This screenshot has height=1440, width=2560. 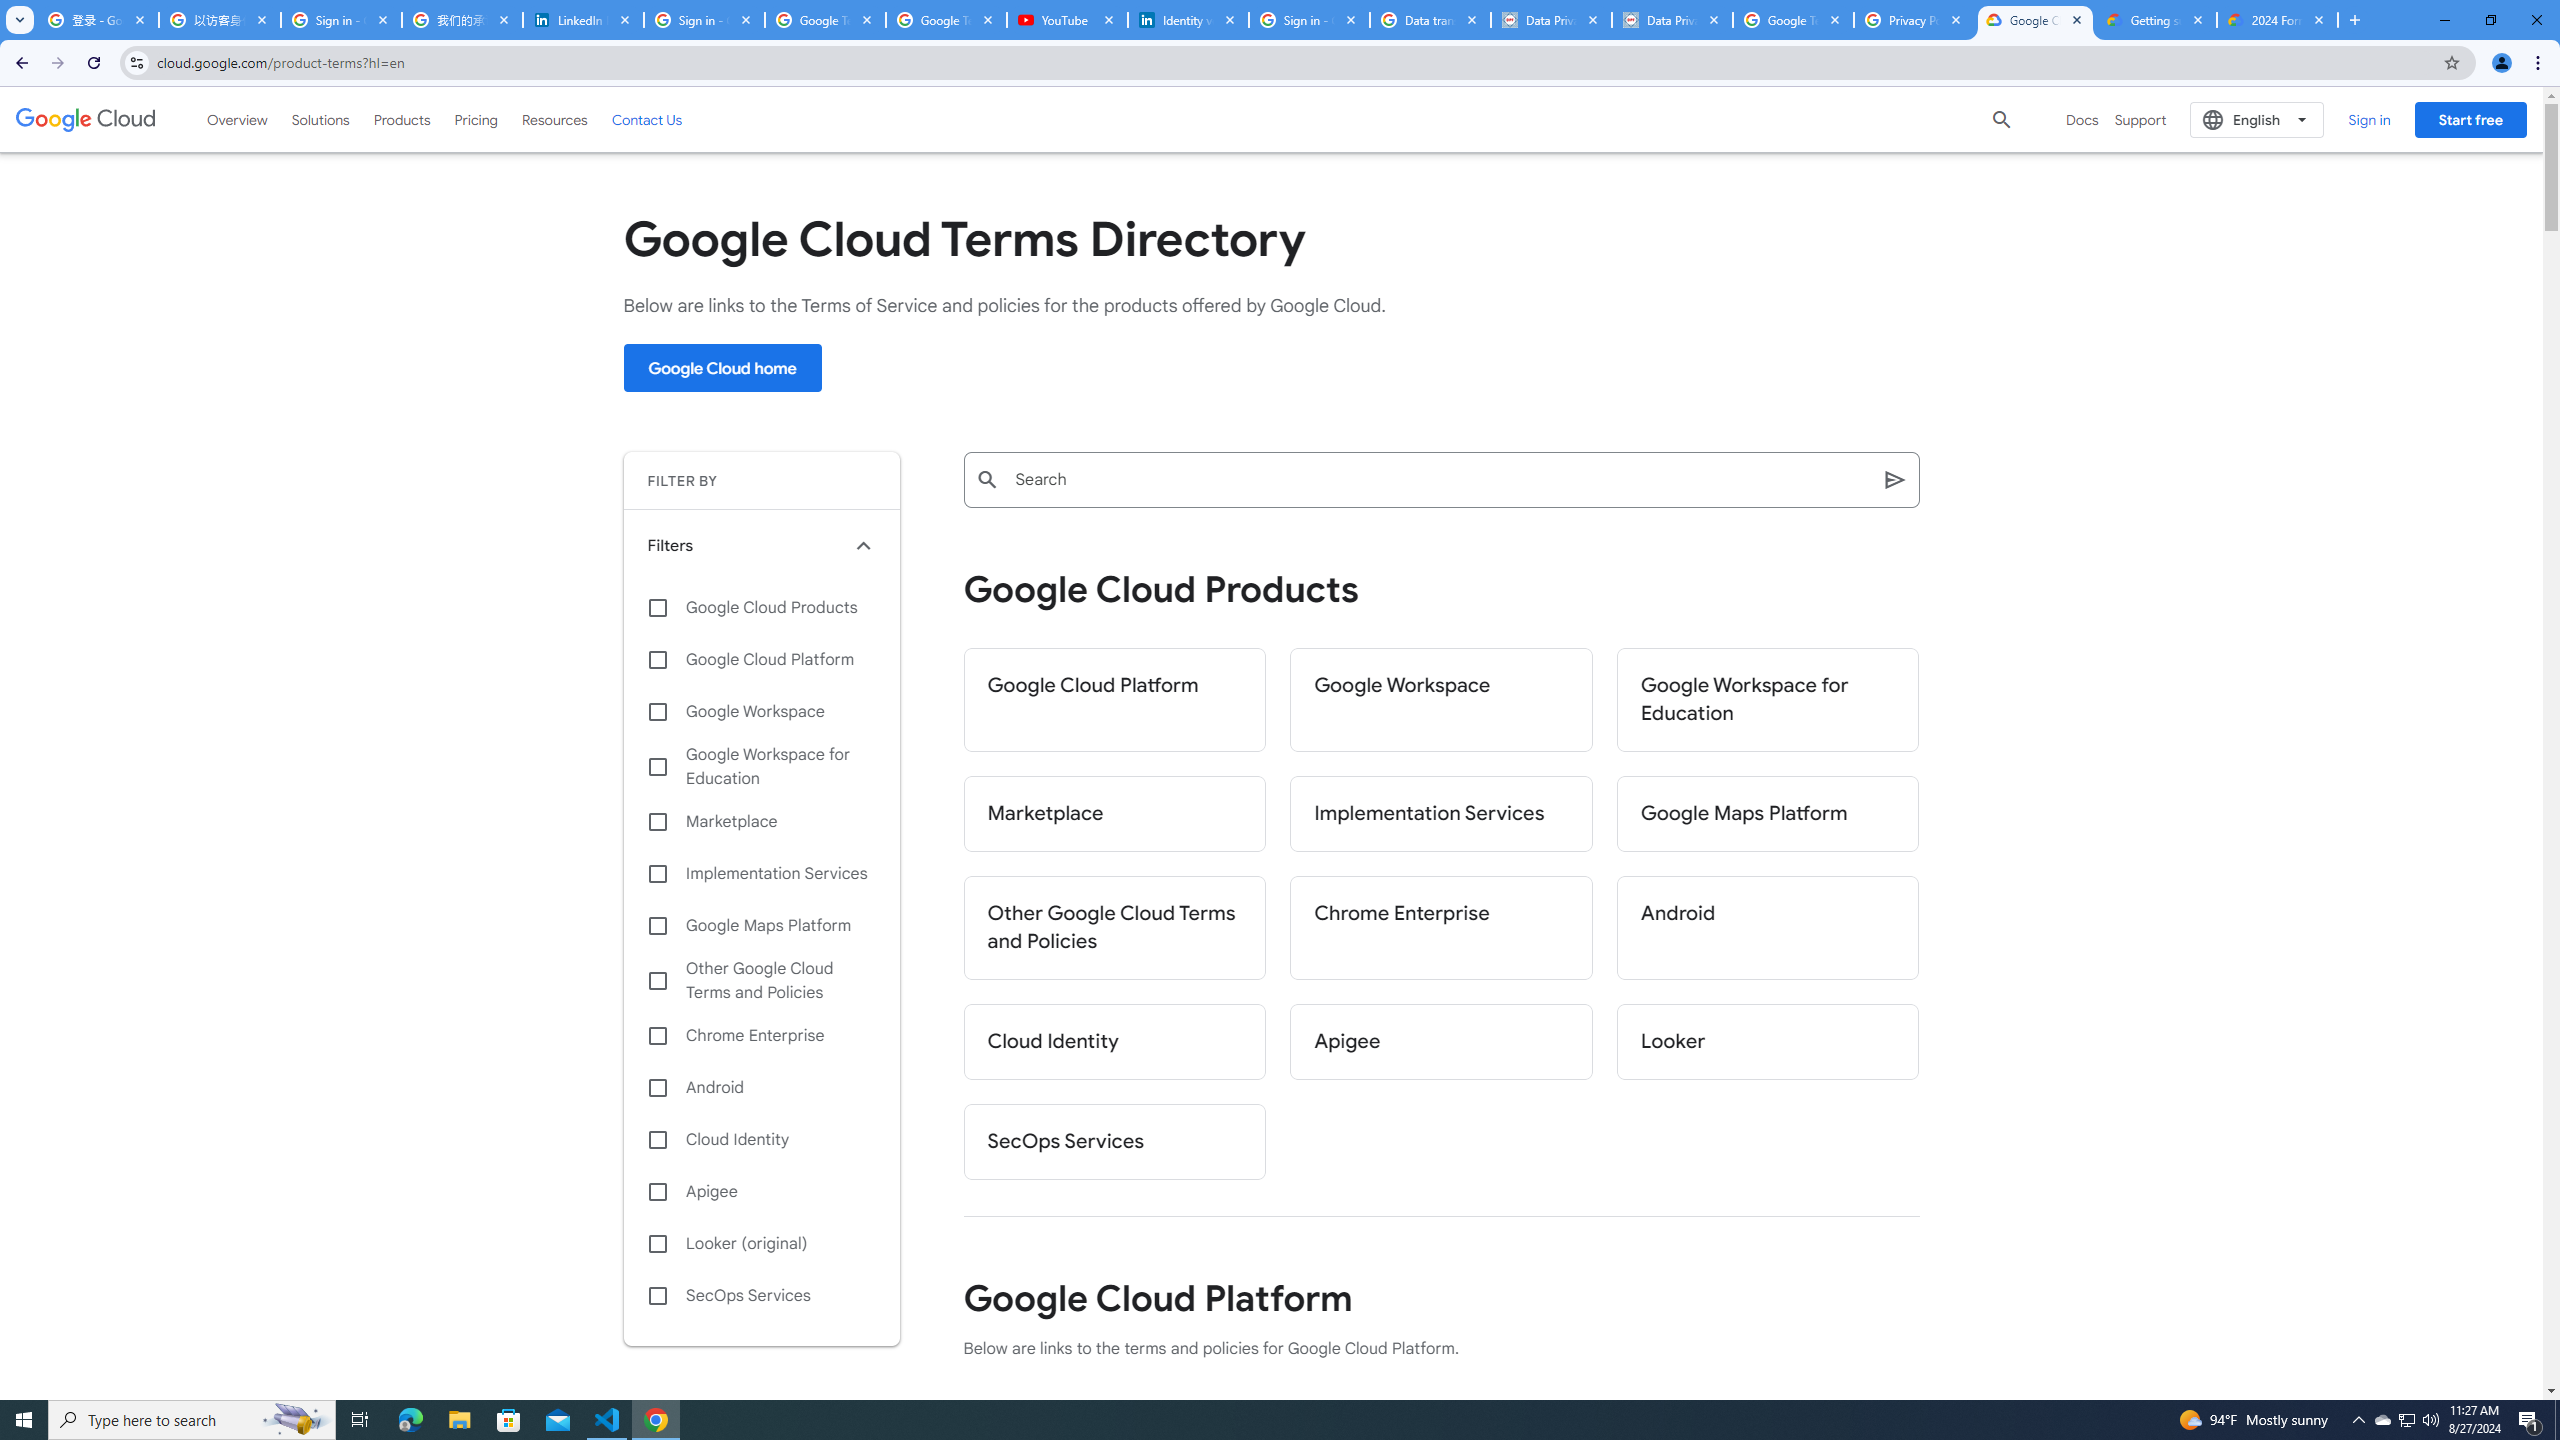 I want to click on New Tab, so click(x=2354, y=20).